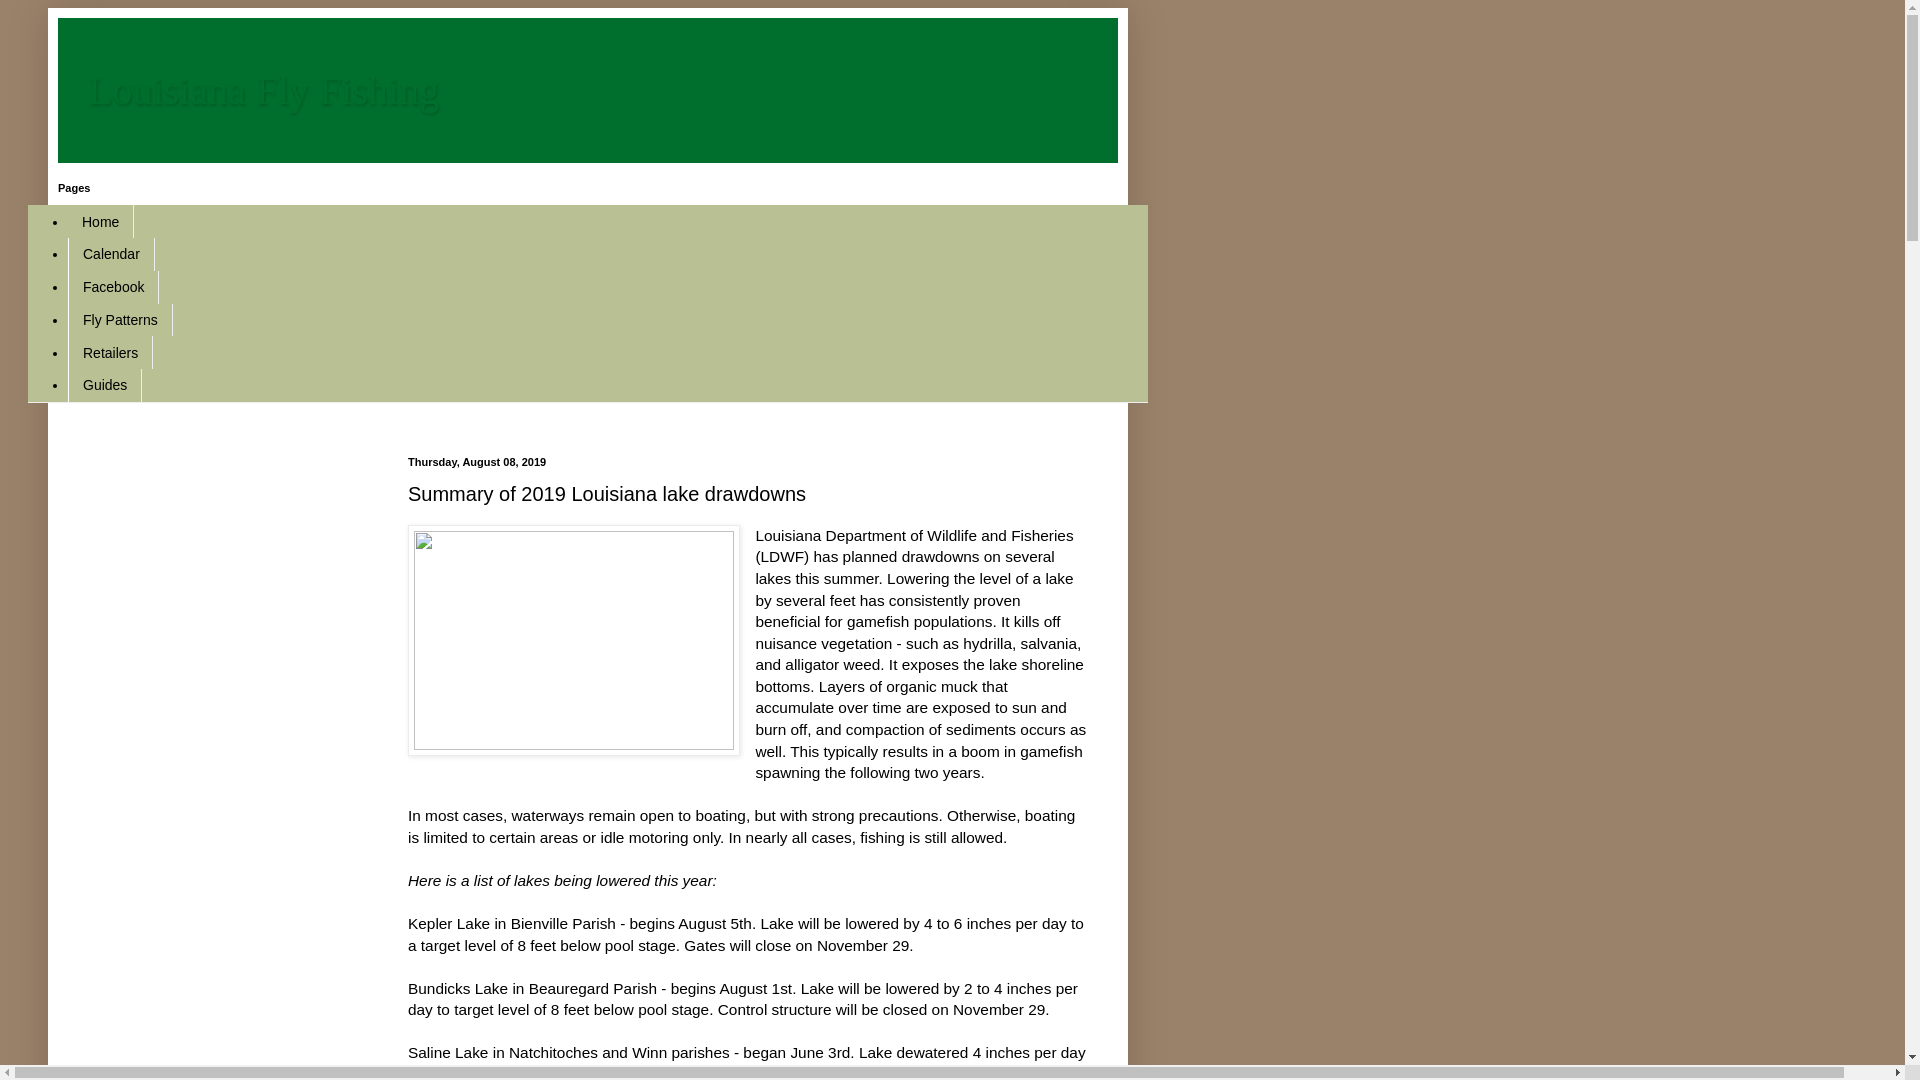  What do you see at coordinates (113, 287) in the screenshot?
I see `Facebook` at bounding box center [113, 287].